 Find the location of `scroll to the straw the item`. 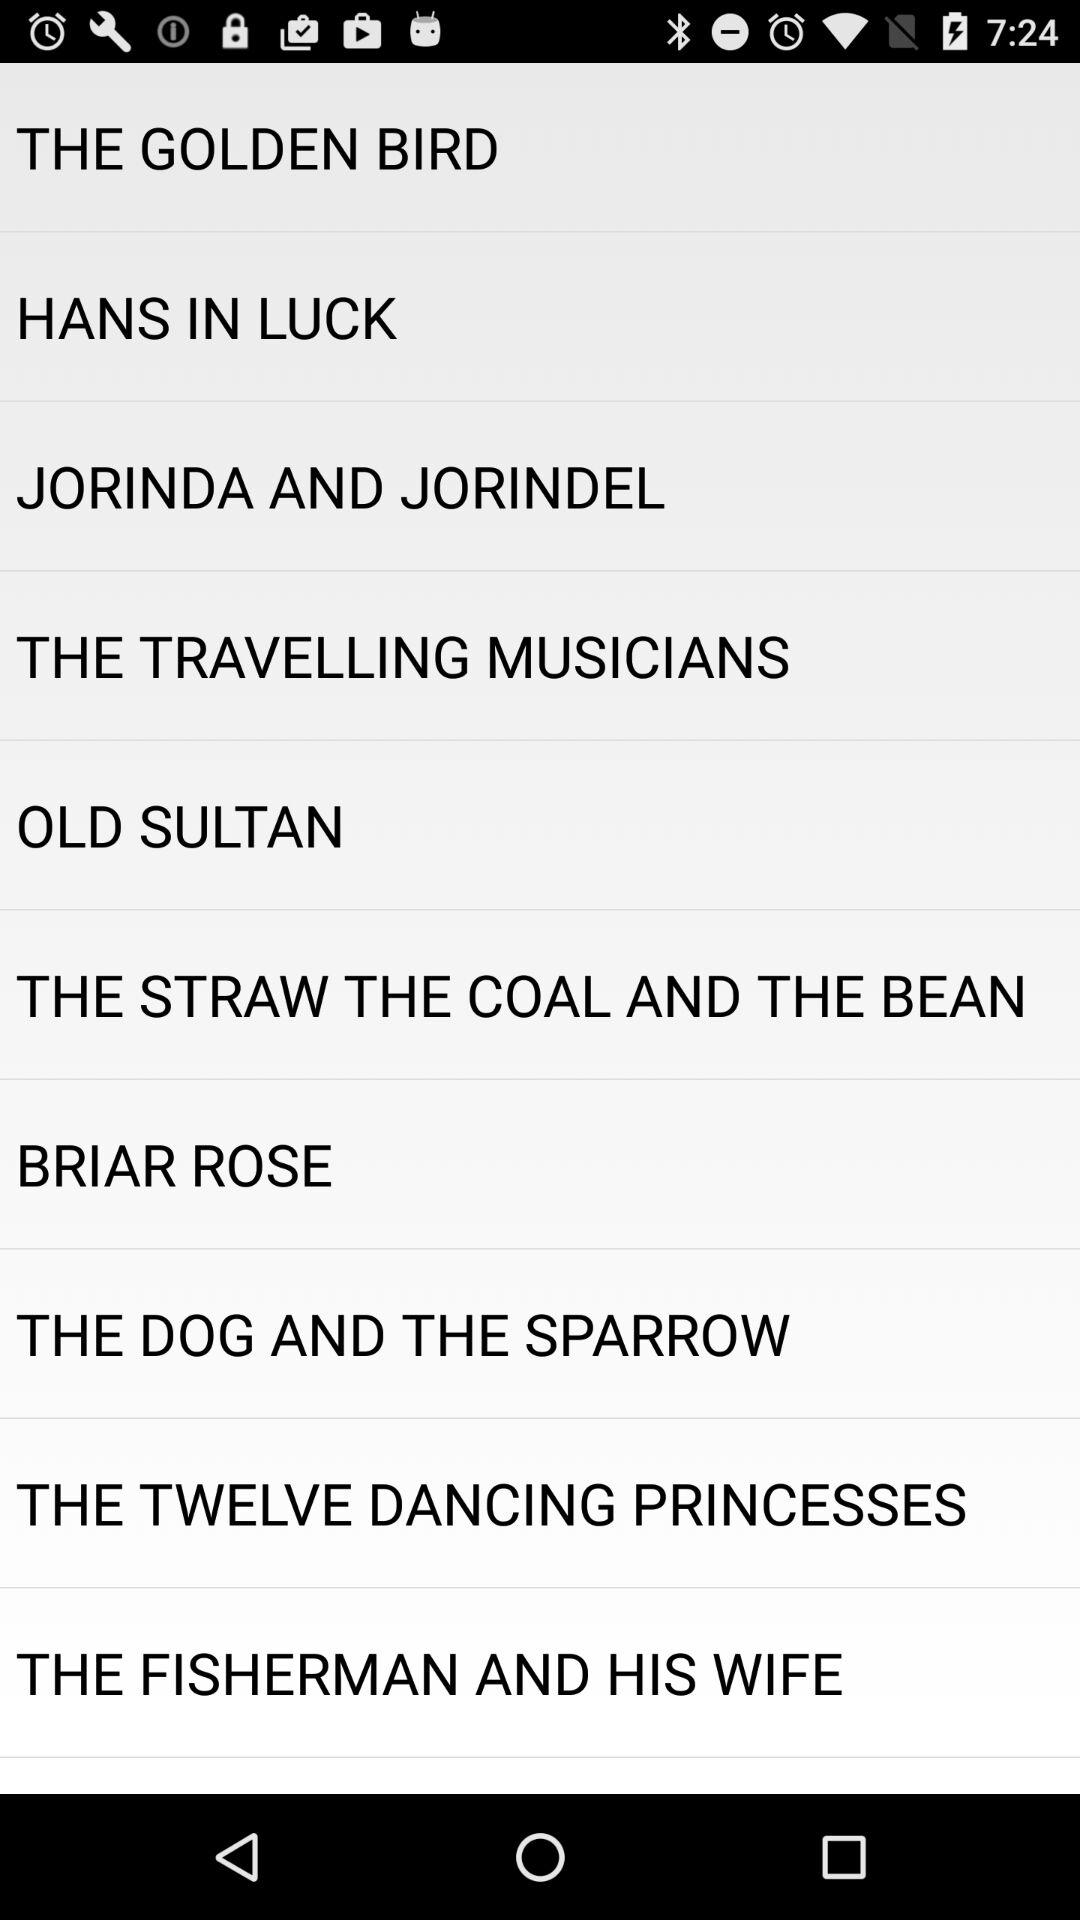

scroll to the straw the item is located at coordinates (540, 994).